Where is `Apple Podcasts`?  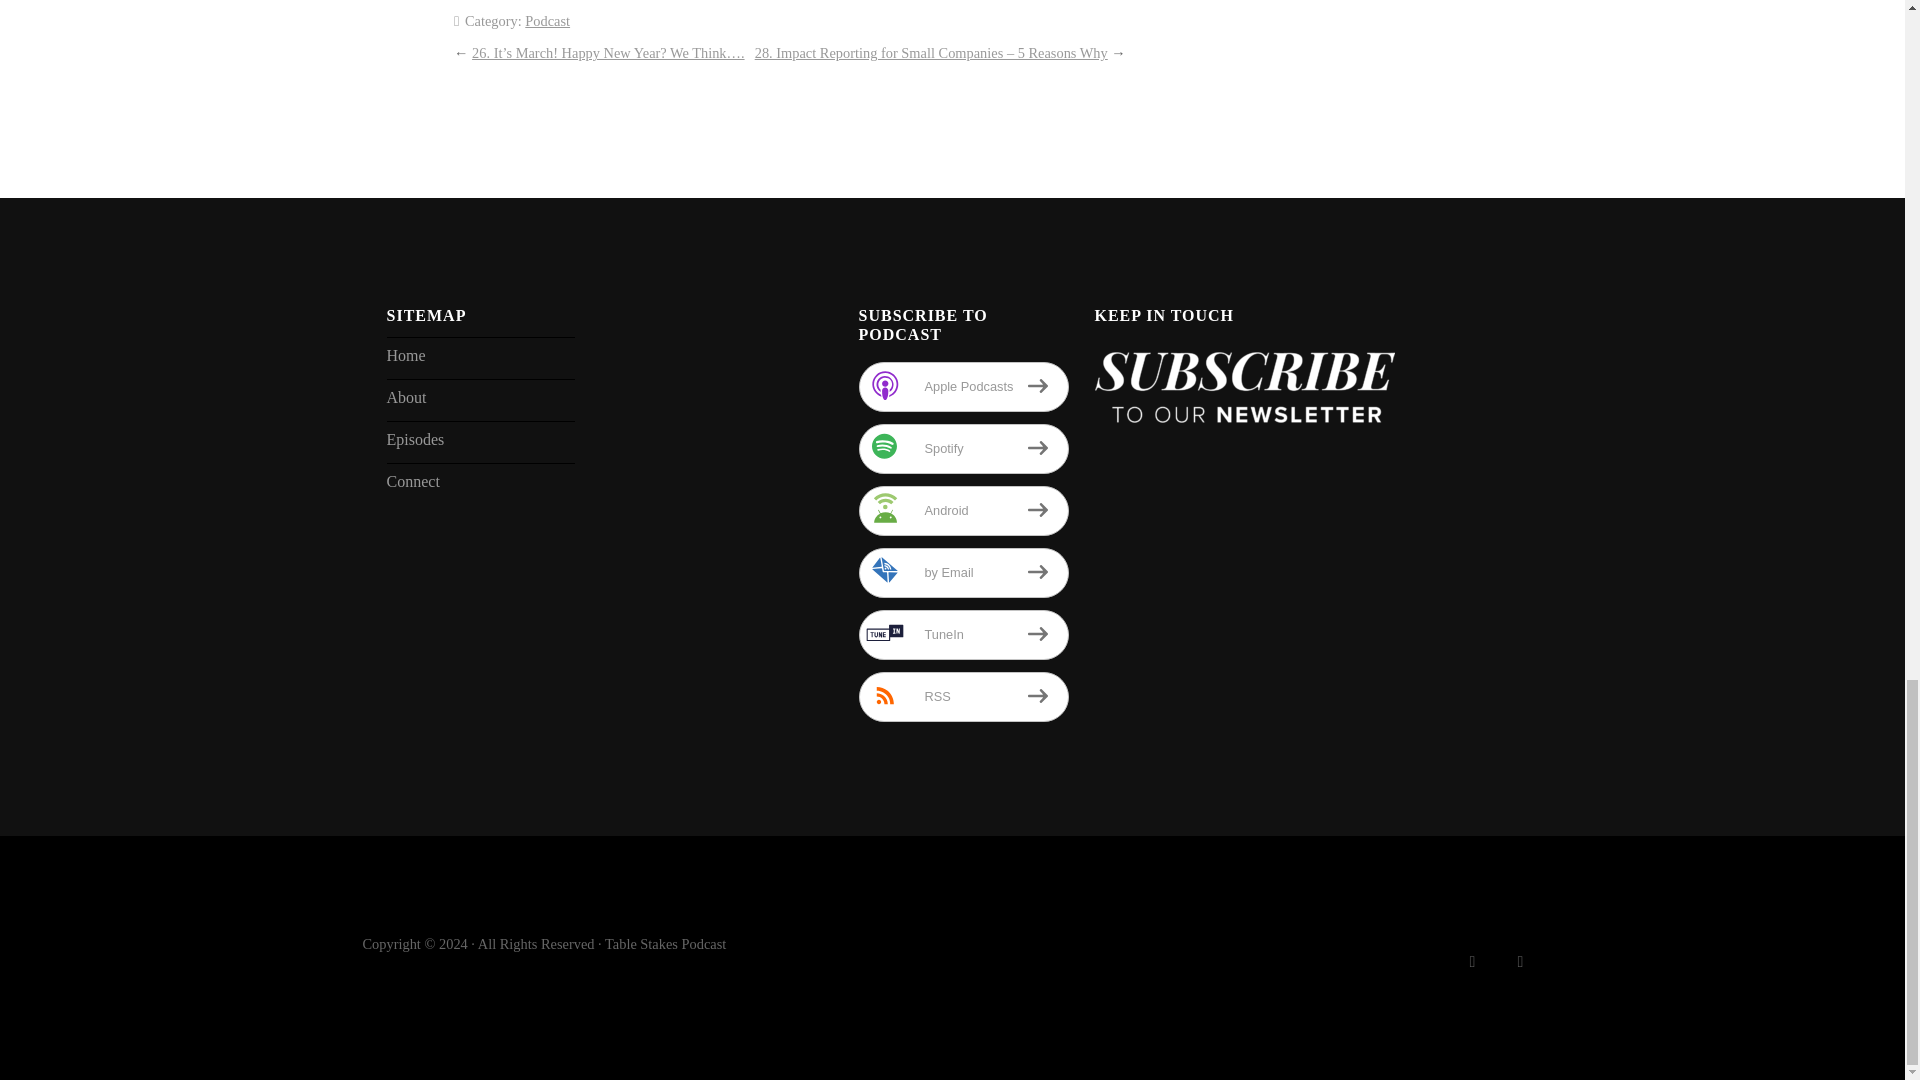
Apple Podcasts is located at coordinates (962, 386).